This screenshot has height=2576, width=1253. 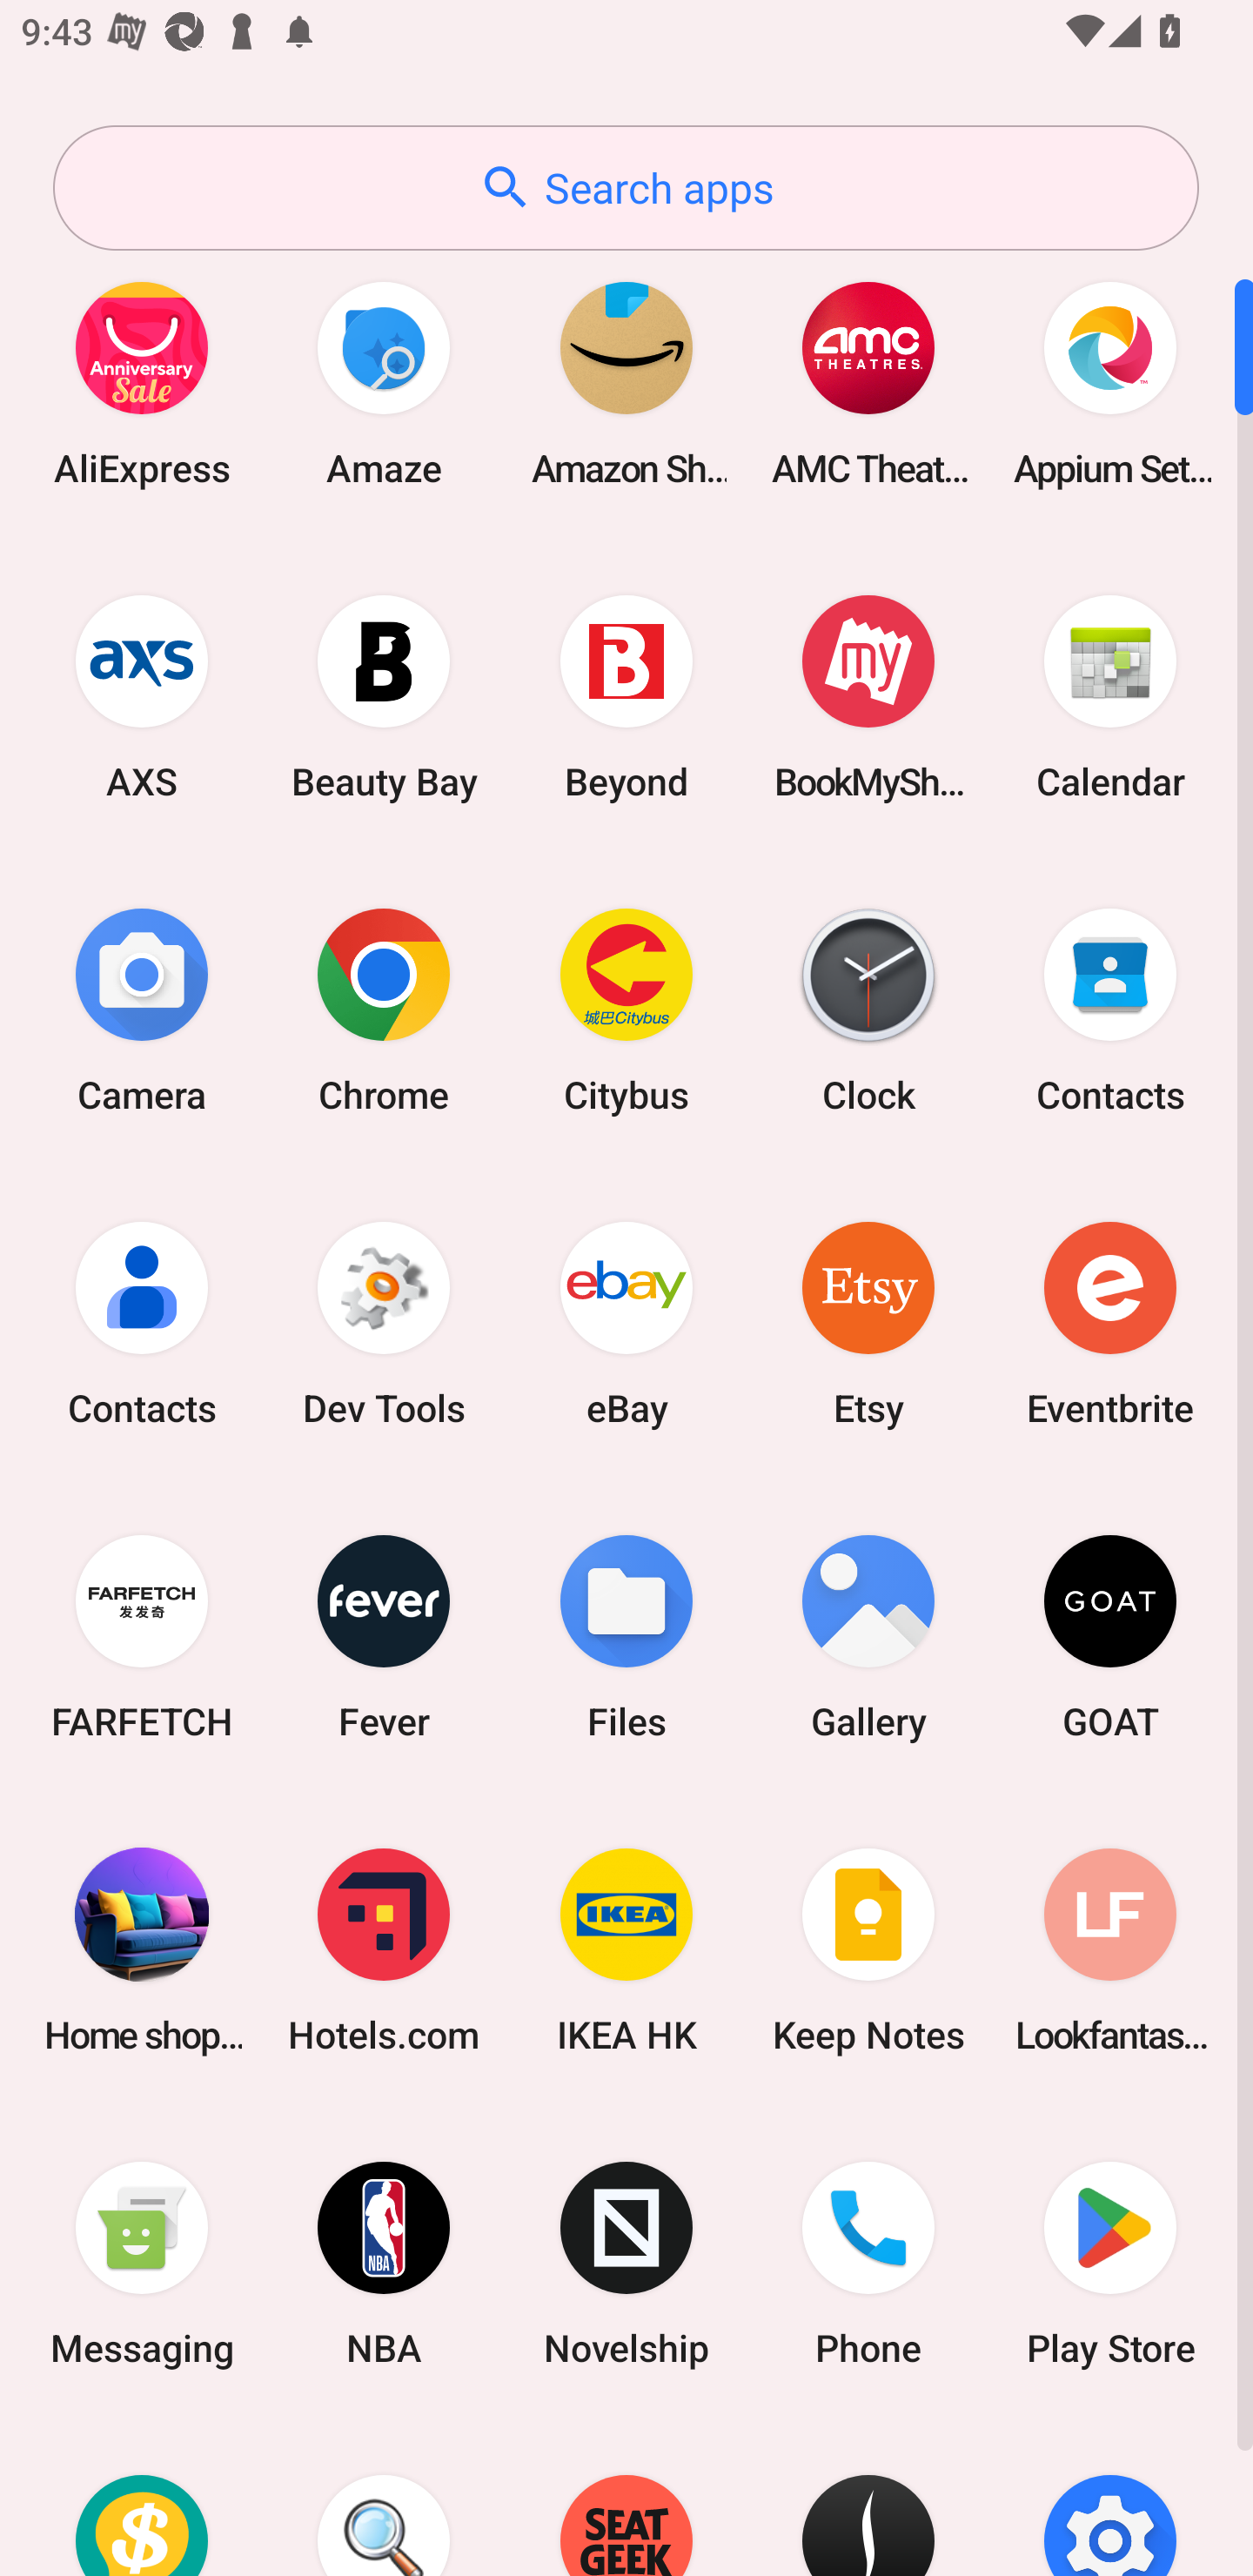 What do you see at coordinates (626, 2264) in the screenshot?
I see `Novelship` at bounding box center [626, 2264].